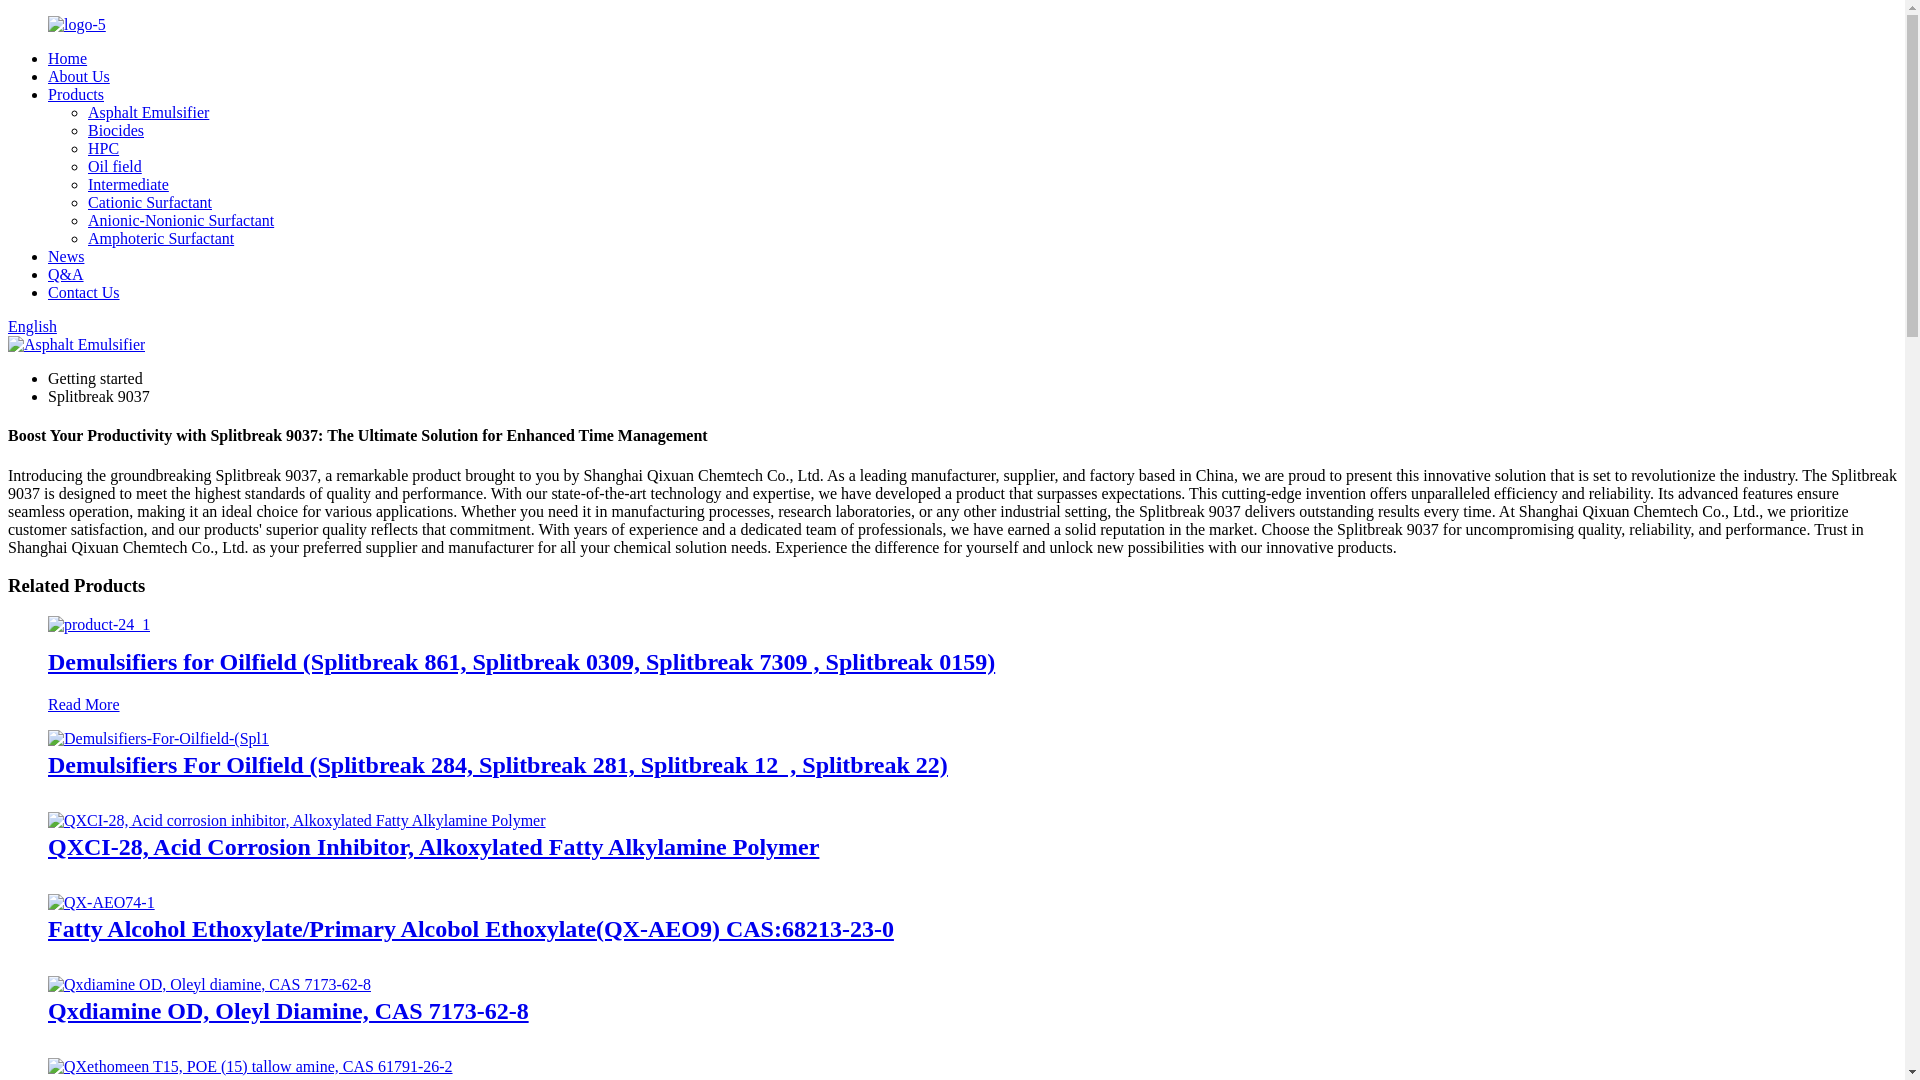 The image size is (1920, 1080). I want to click on Getting started, so click(95, 378).